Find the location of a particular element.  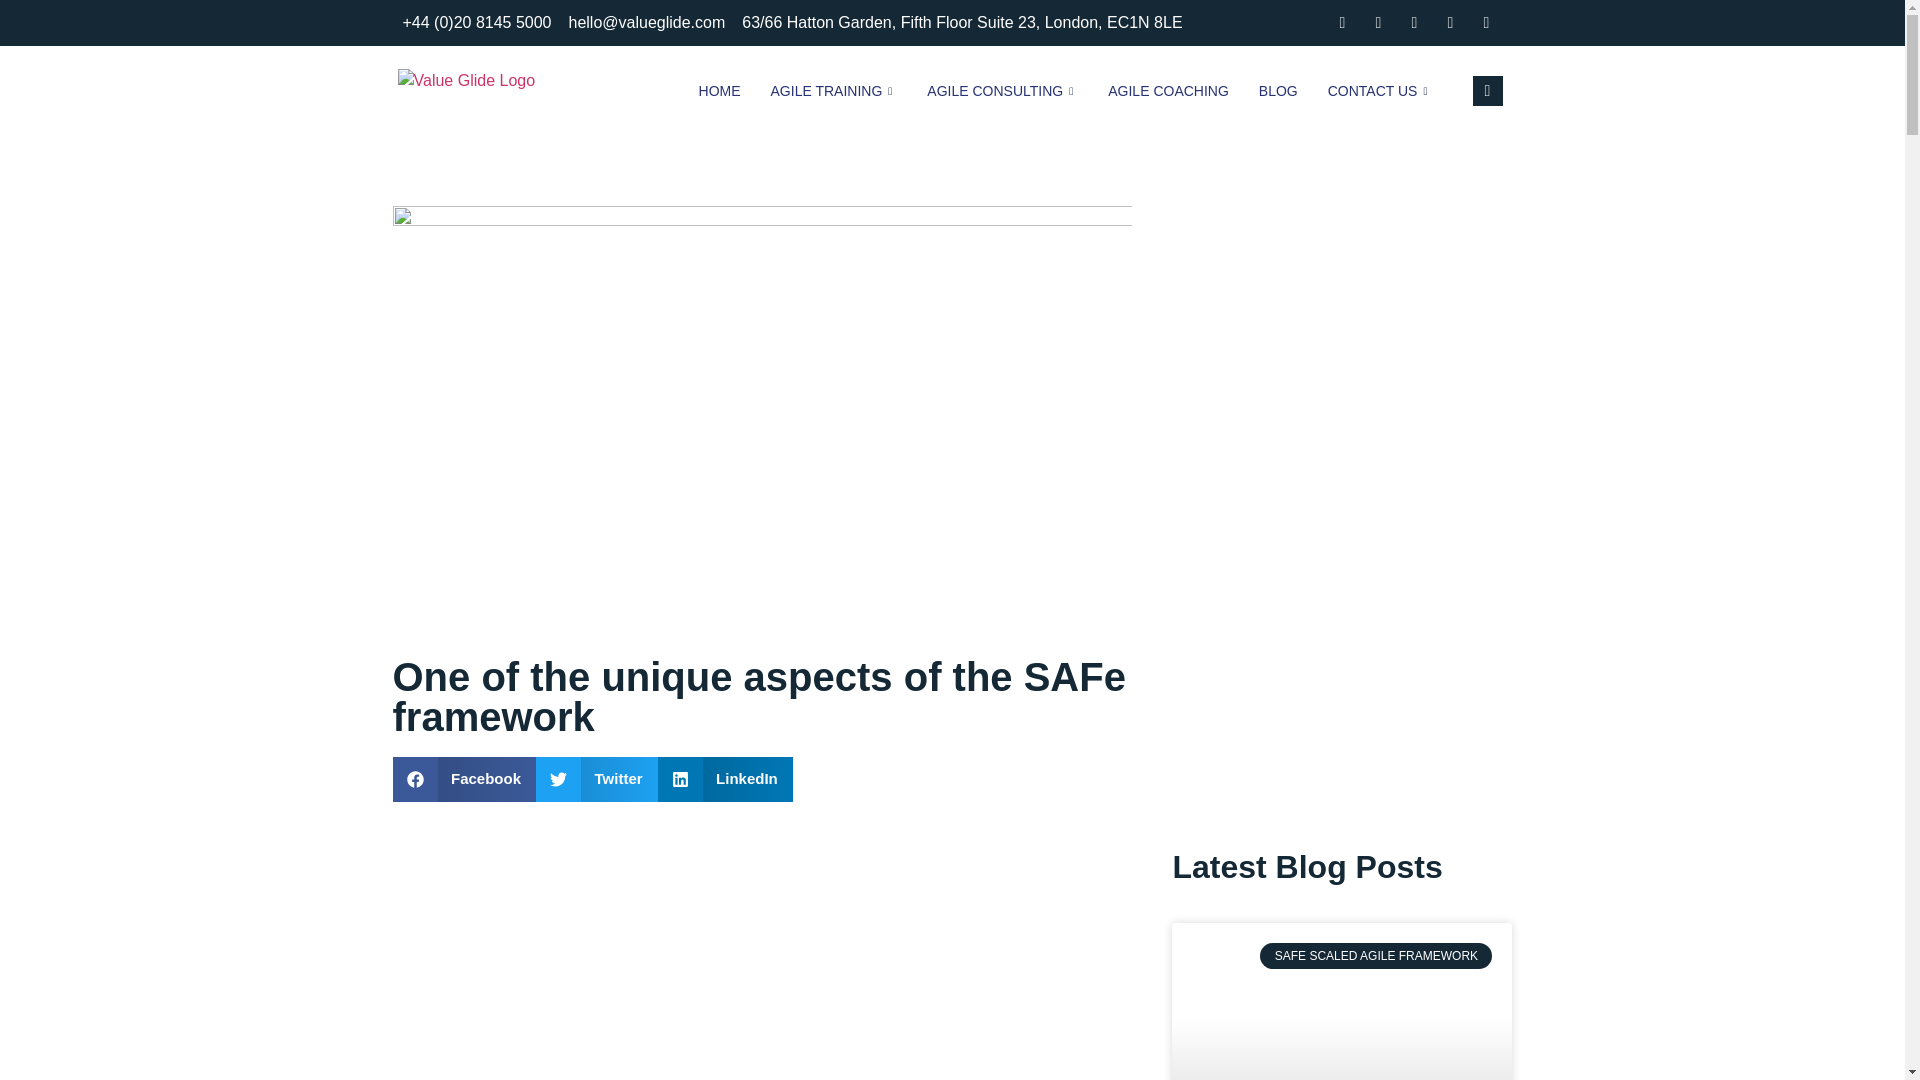

HOME is located at coordinates (720, 91).